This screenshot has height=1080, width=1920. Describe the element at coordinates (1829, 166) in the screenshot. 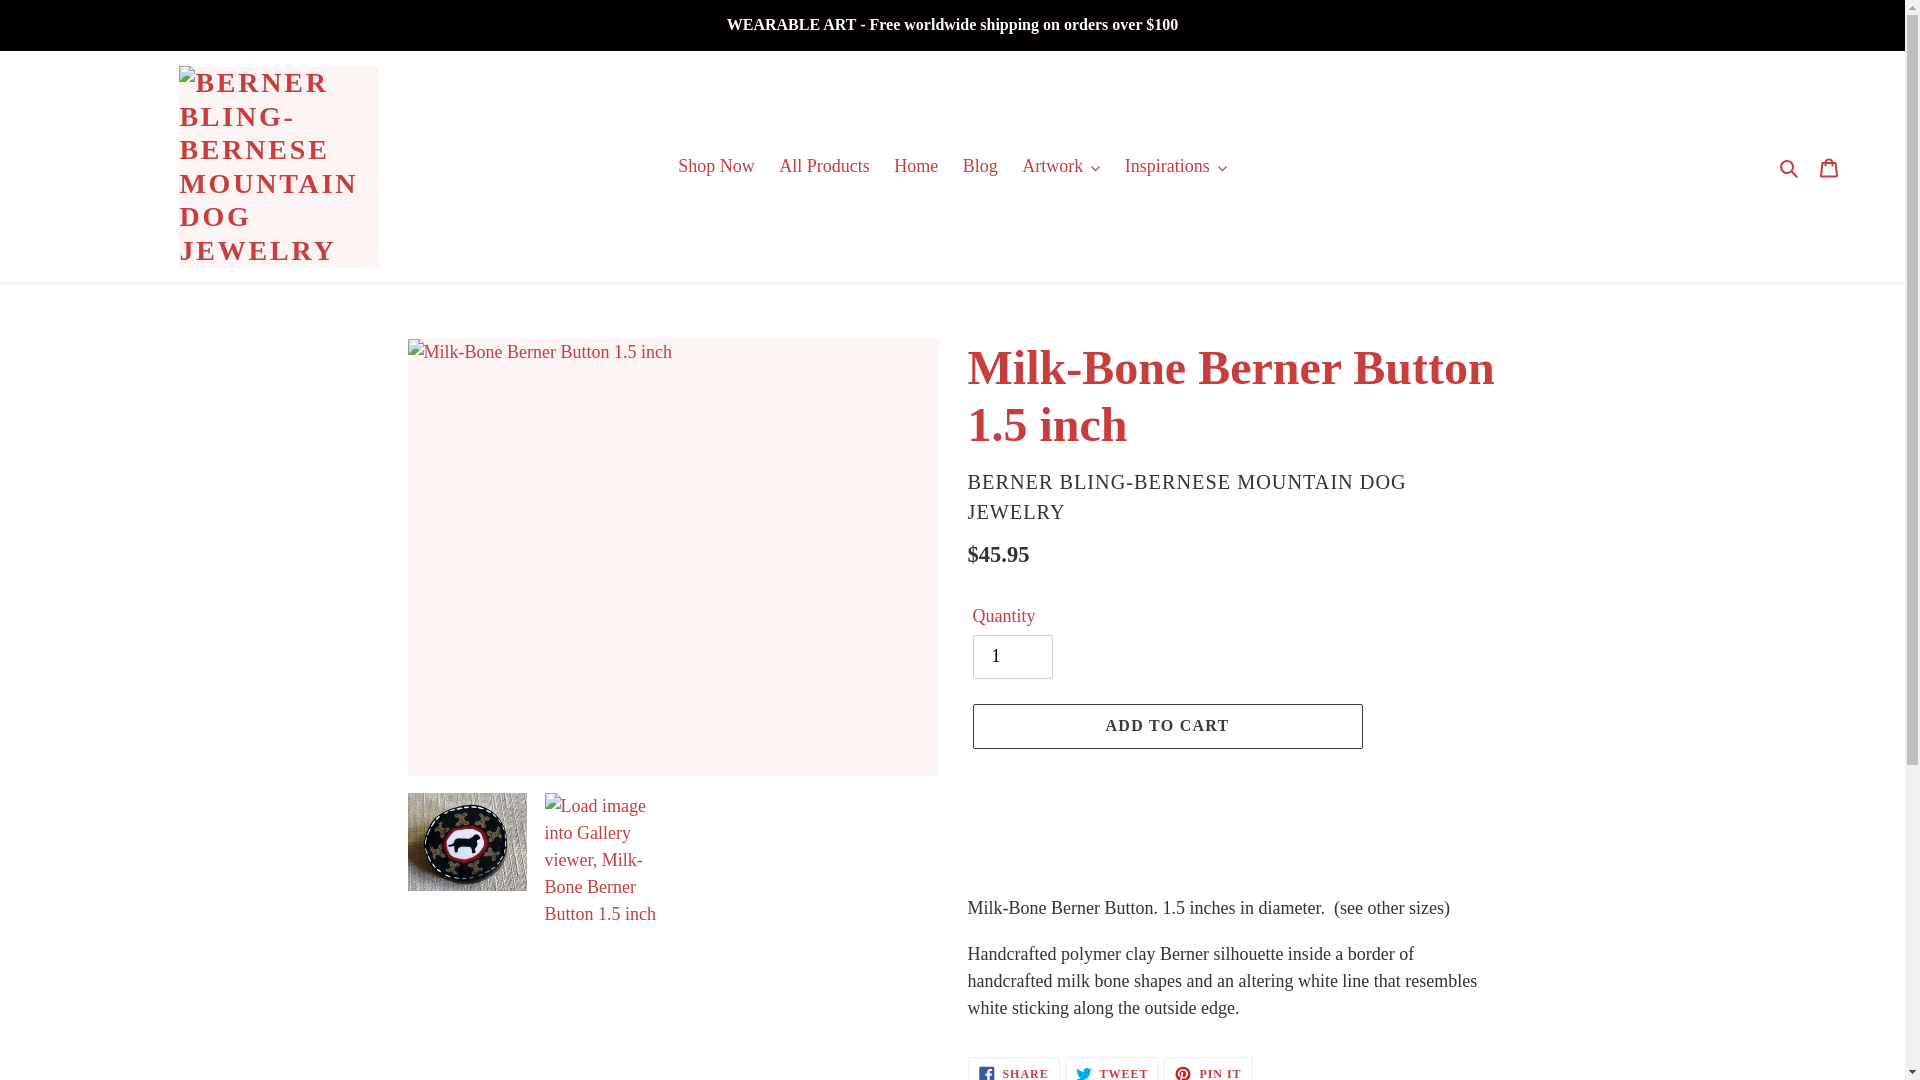

I see `Cart` at that location.